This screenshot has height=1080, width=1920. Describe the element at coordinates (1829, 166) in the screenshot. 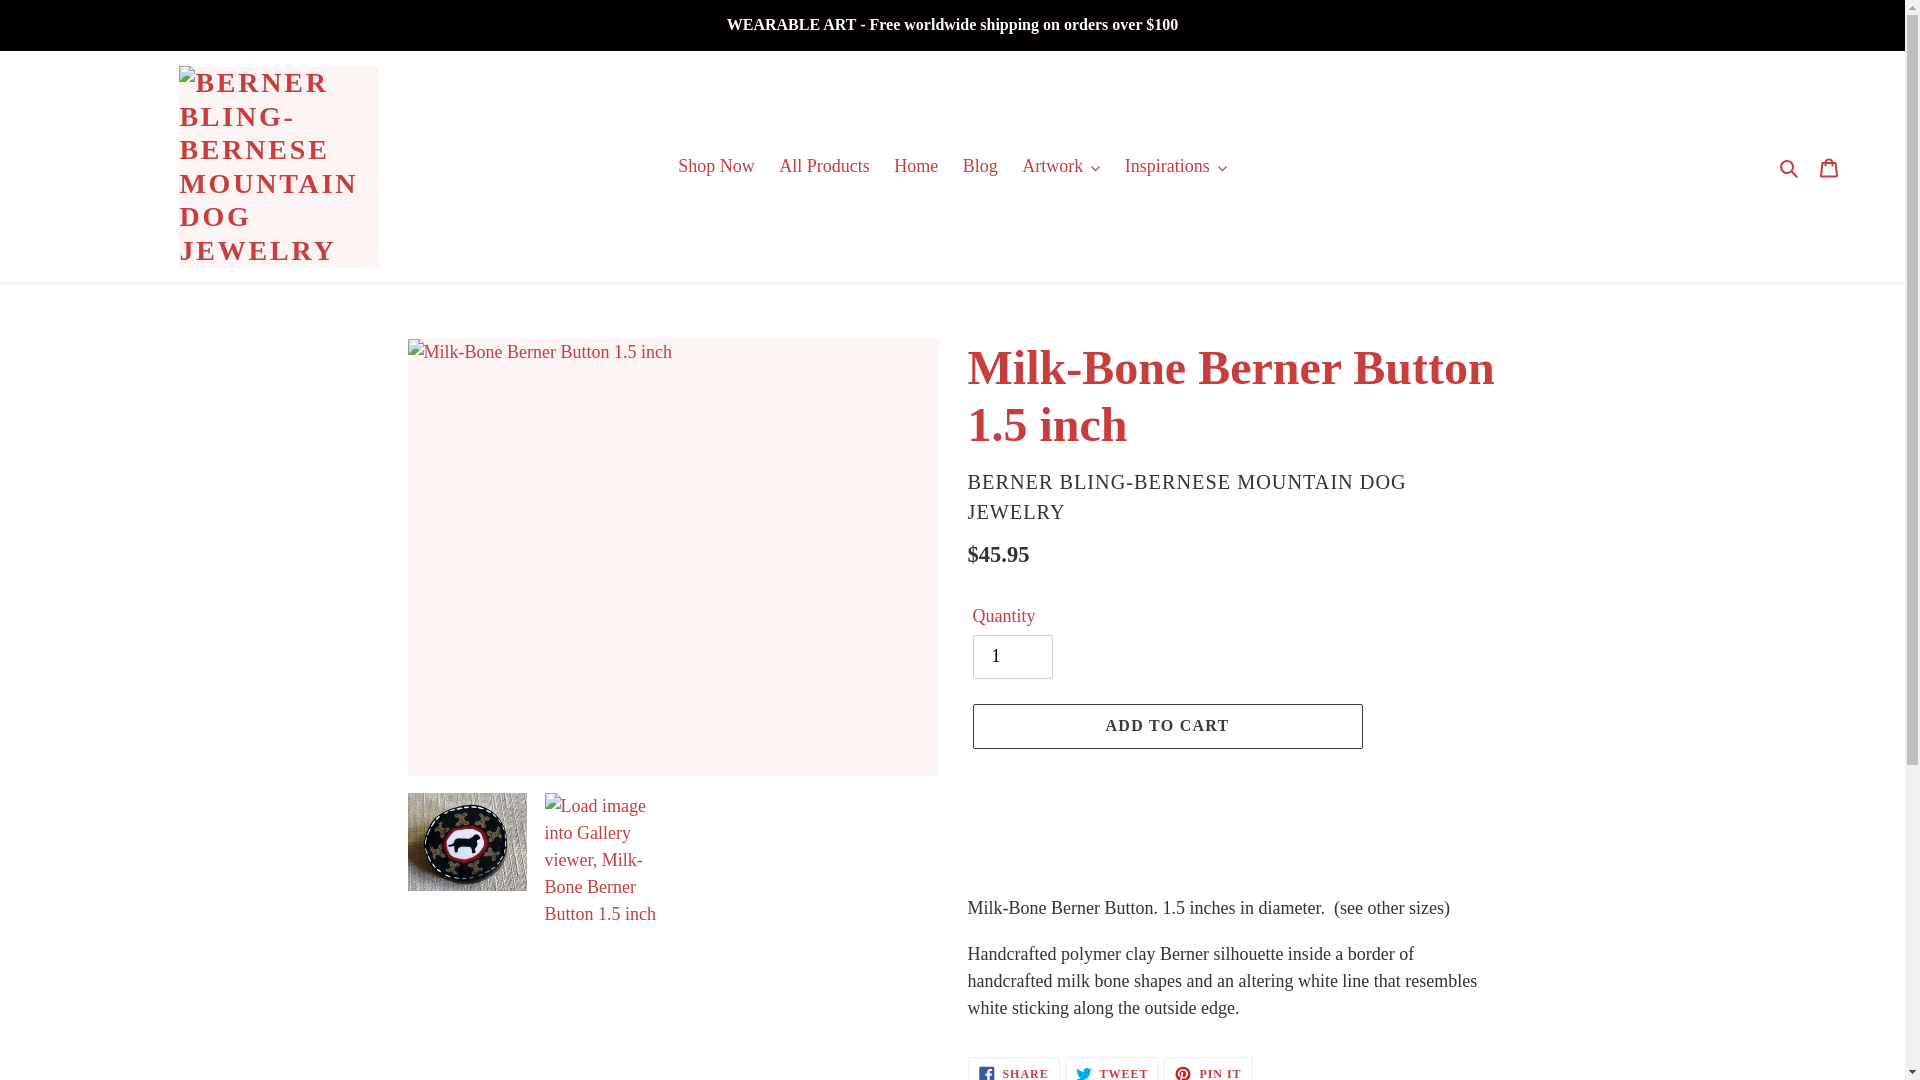

I see `Cart` at that location.